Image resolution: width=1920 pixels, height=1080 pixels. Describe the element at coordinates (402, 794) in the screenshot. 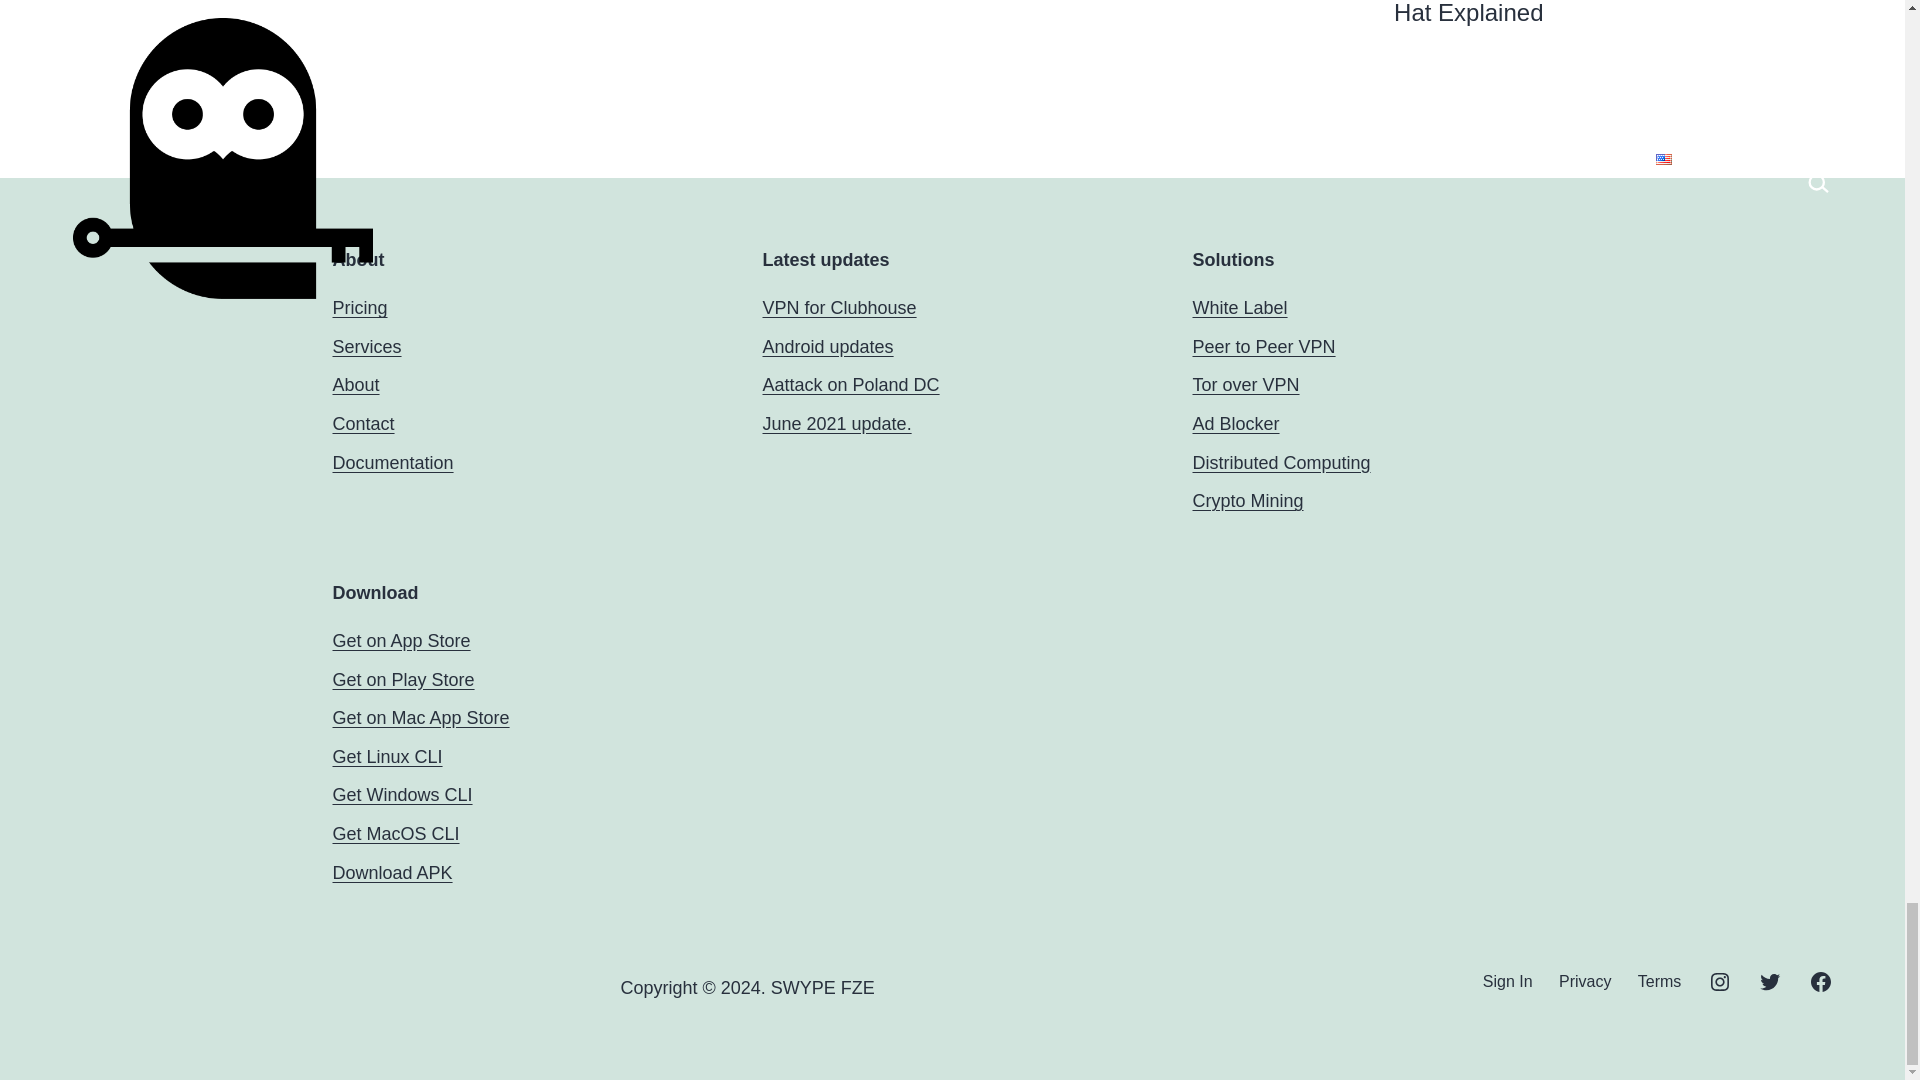

I see `Get Windows CLI` at that location.